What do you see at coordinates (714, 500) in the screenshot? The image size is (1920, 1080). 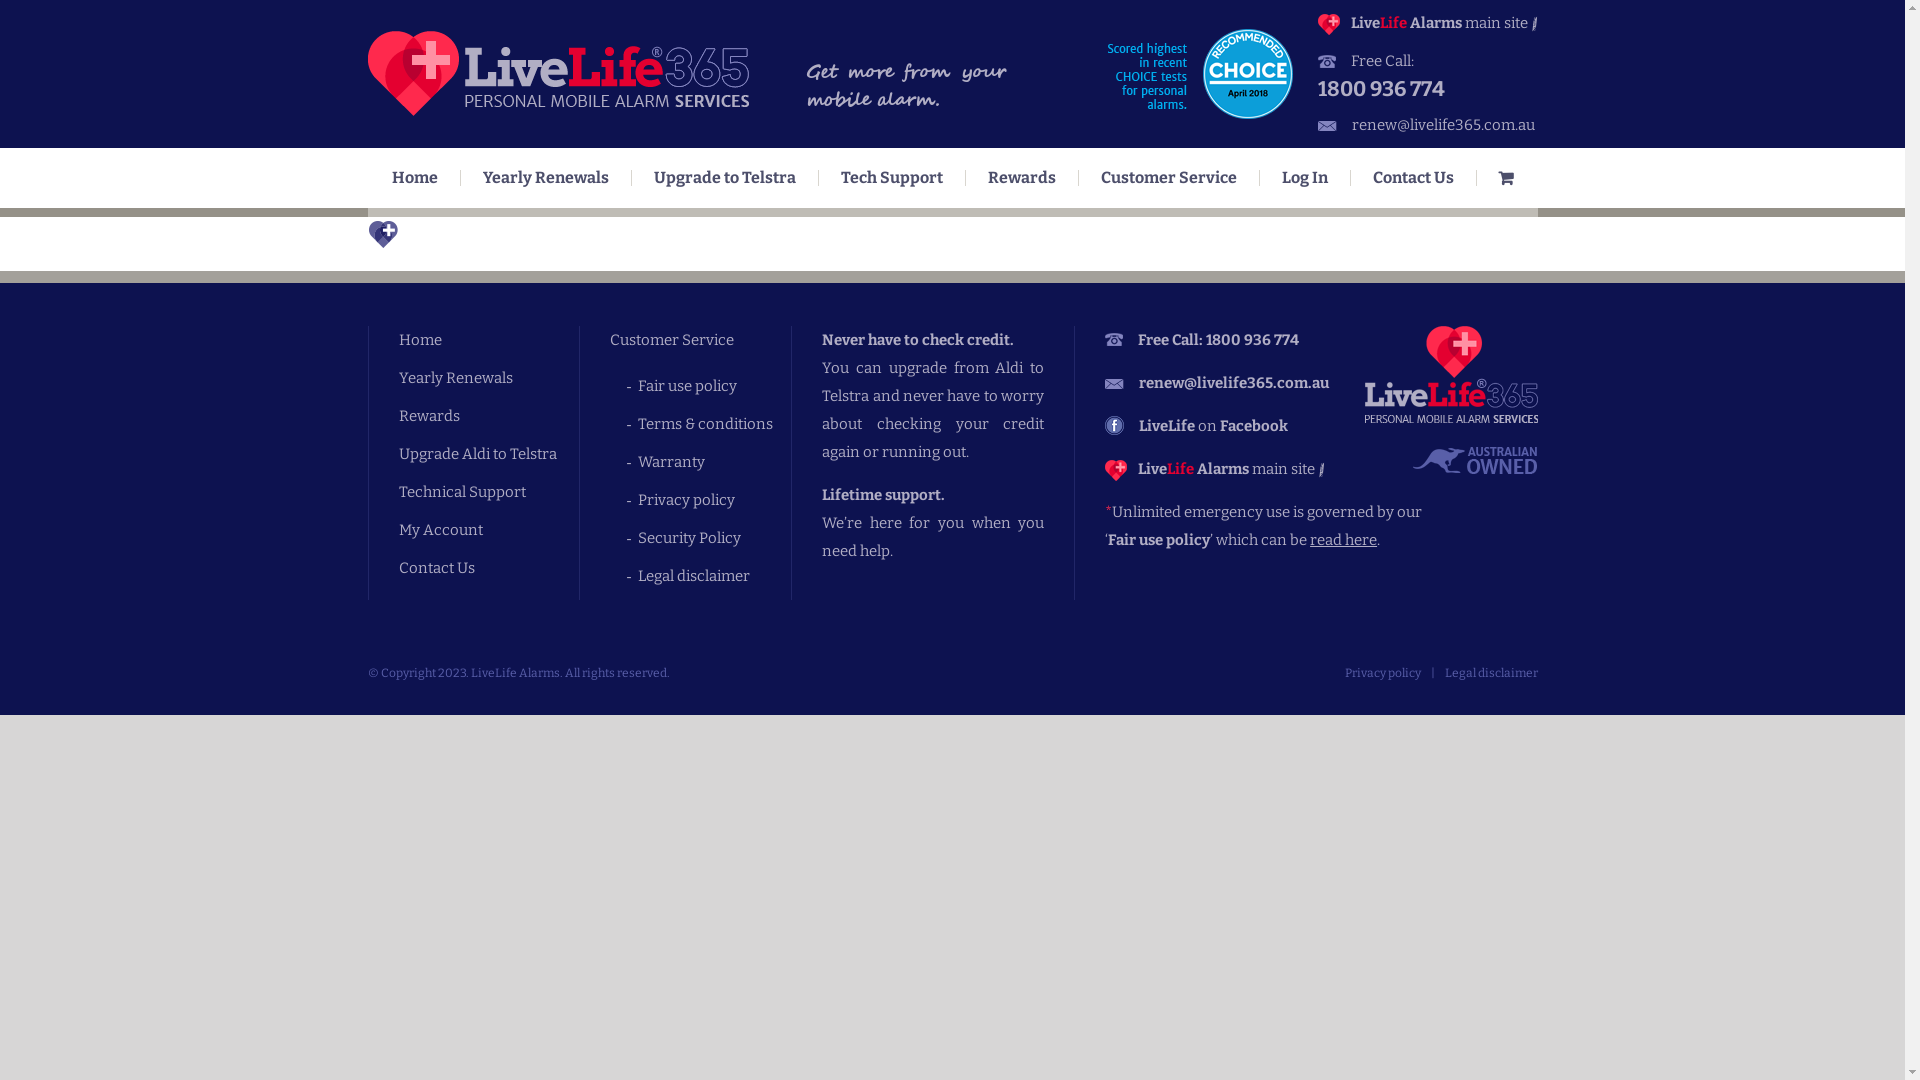 I see `Privacy policy` at bounding box center [714, 500].